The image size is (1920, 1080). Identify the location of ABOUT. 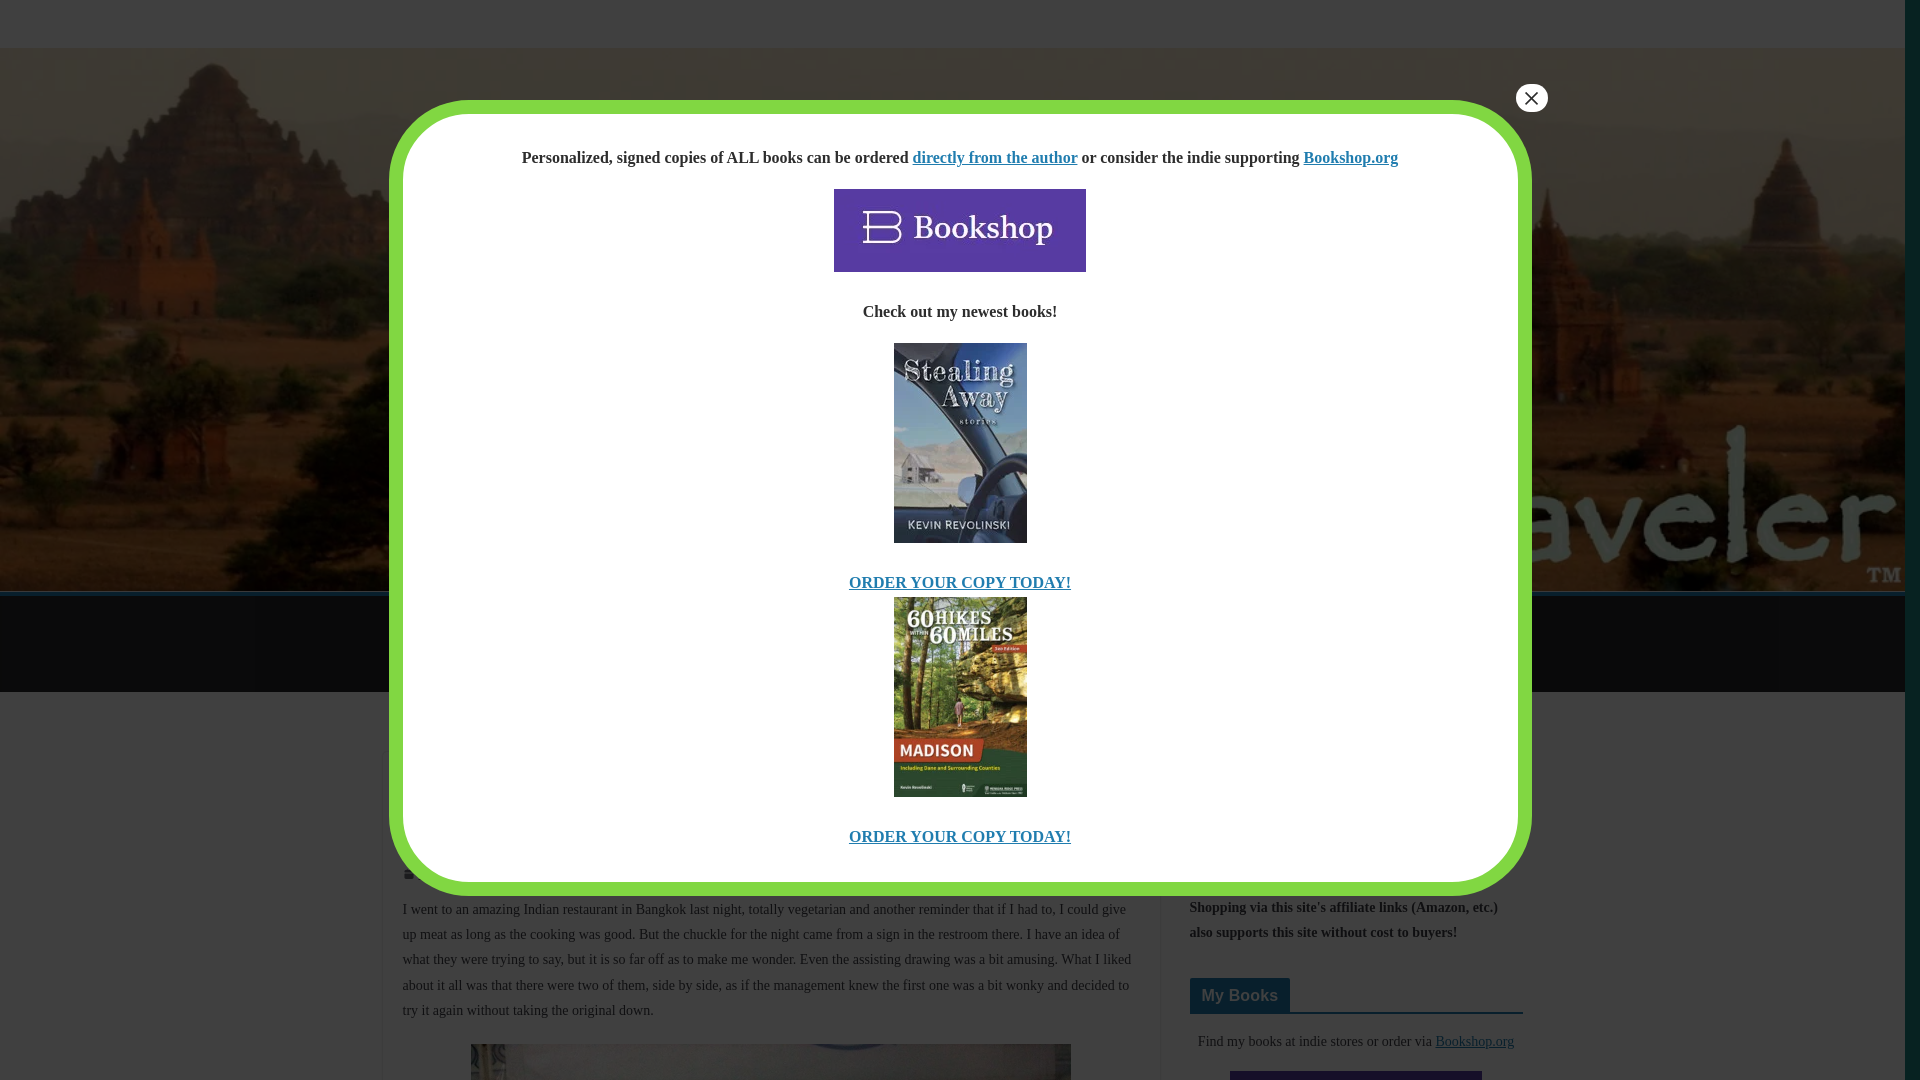
(1303, 619).